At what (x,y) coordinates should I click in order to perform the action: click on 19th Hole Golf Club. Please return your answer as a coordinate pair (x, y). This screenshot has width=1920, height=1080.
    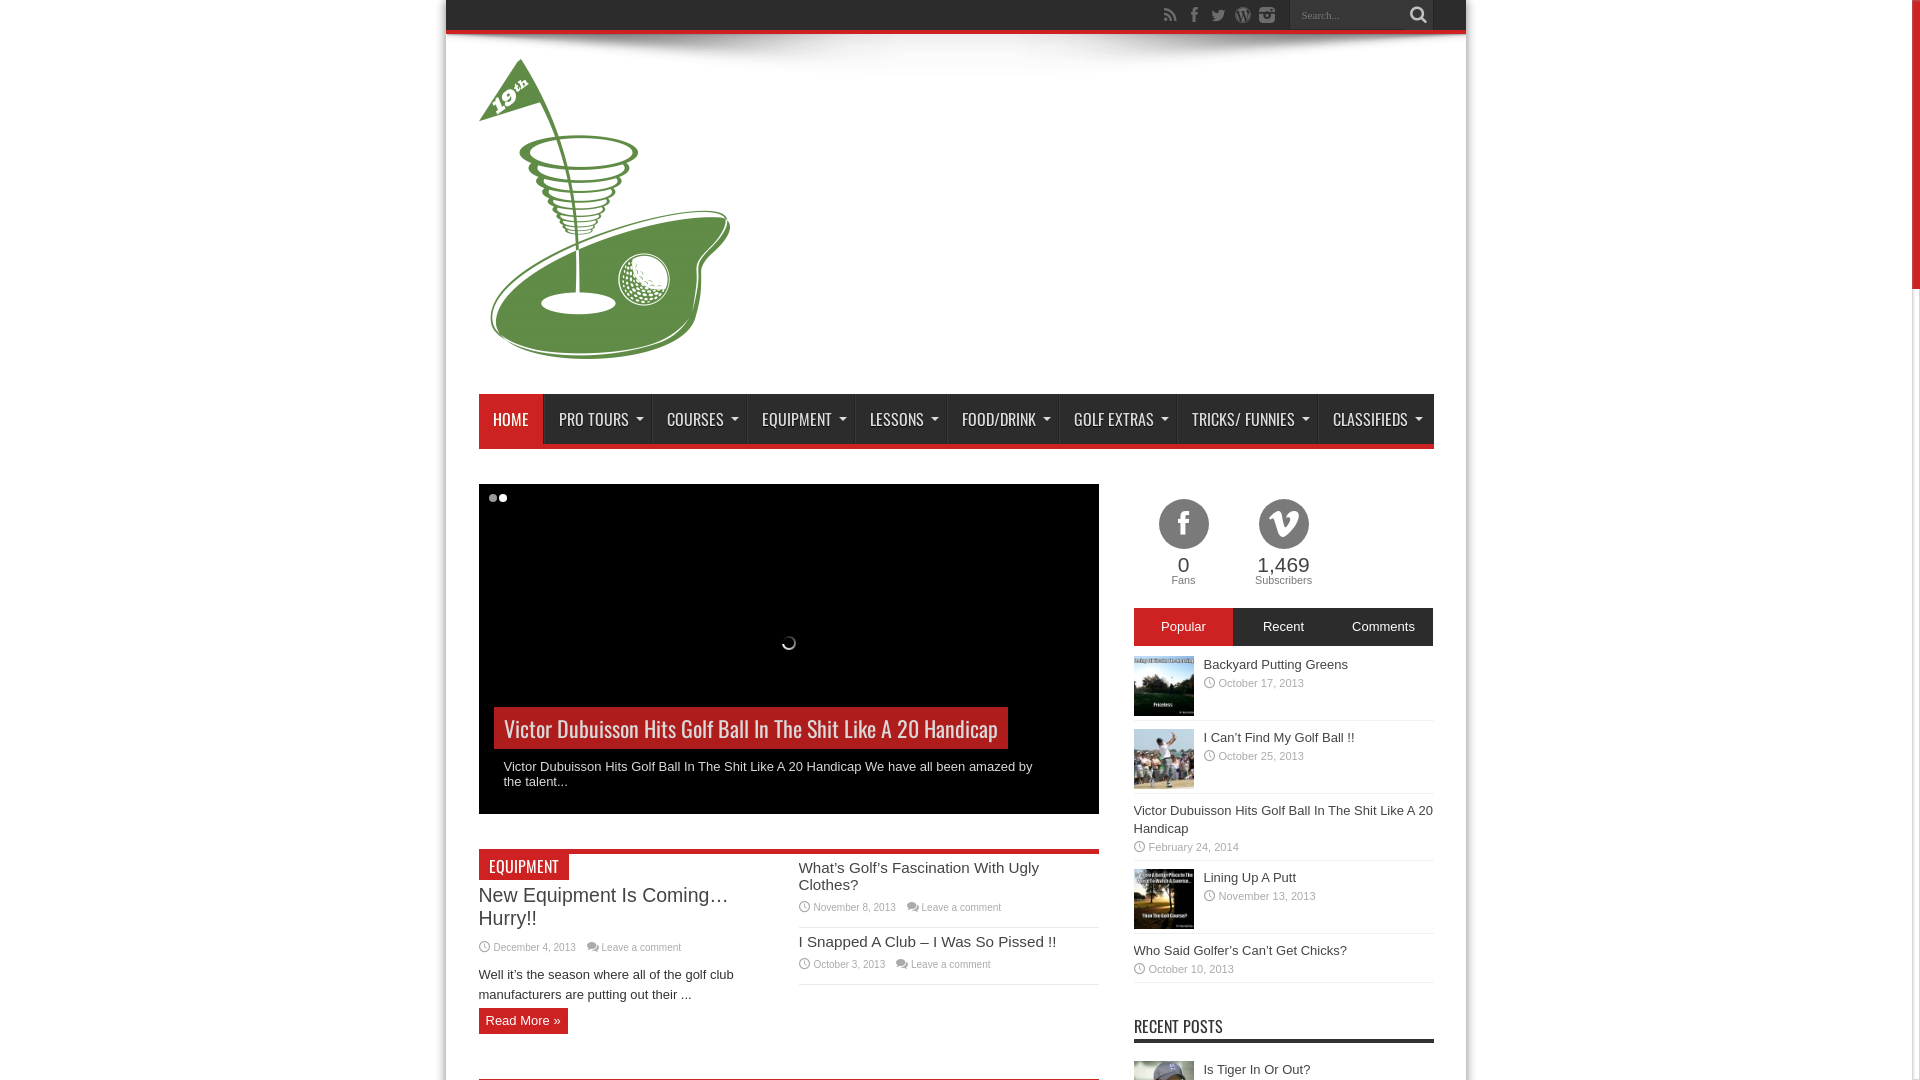
    Looking at the image, I should click on (604, 344).